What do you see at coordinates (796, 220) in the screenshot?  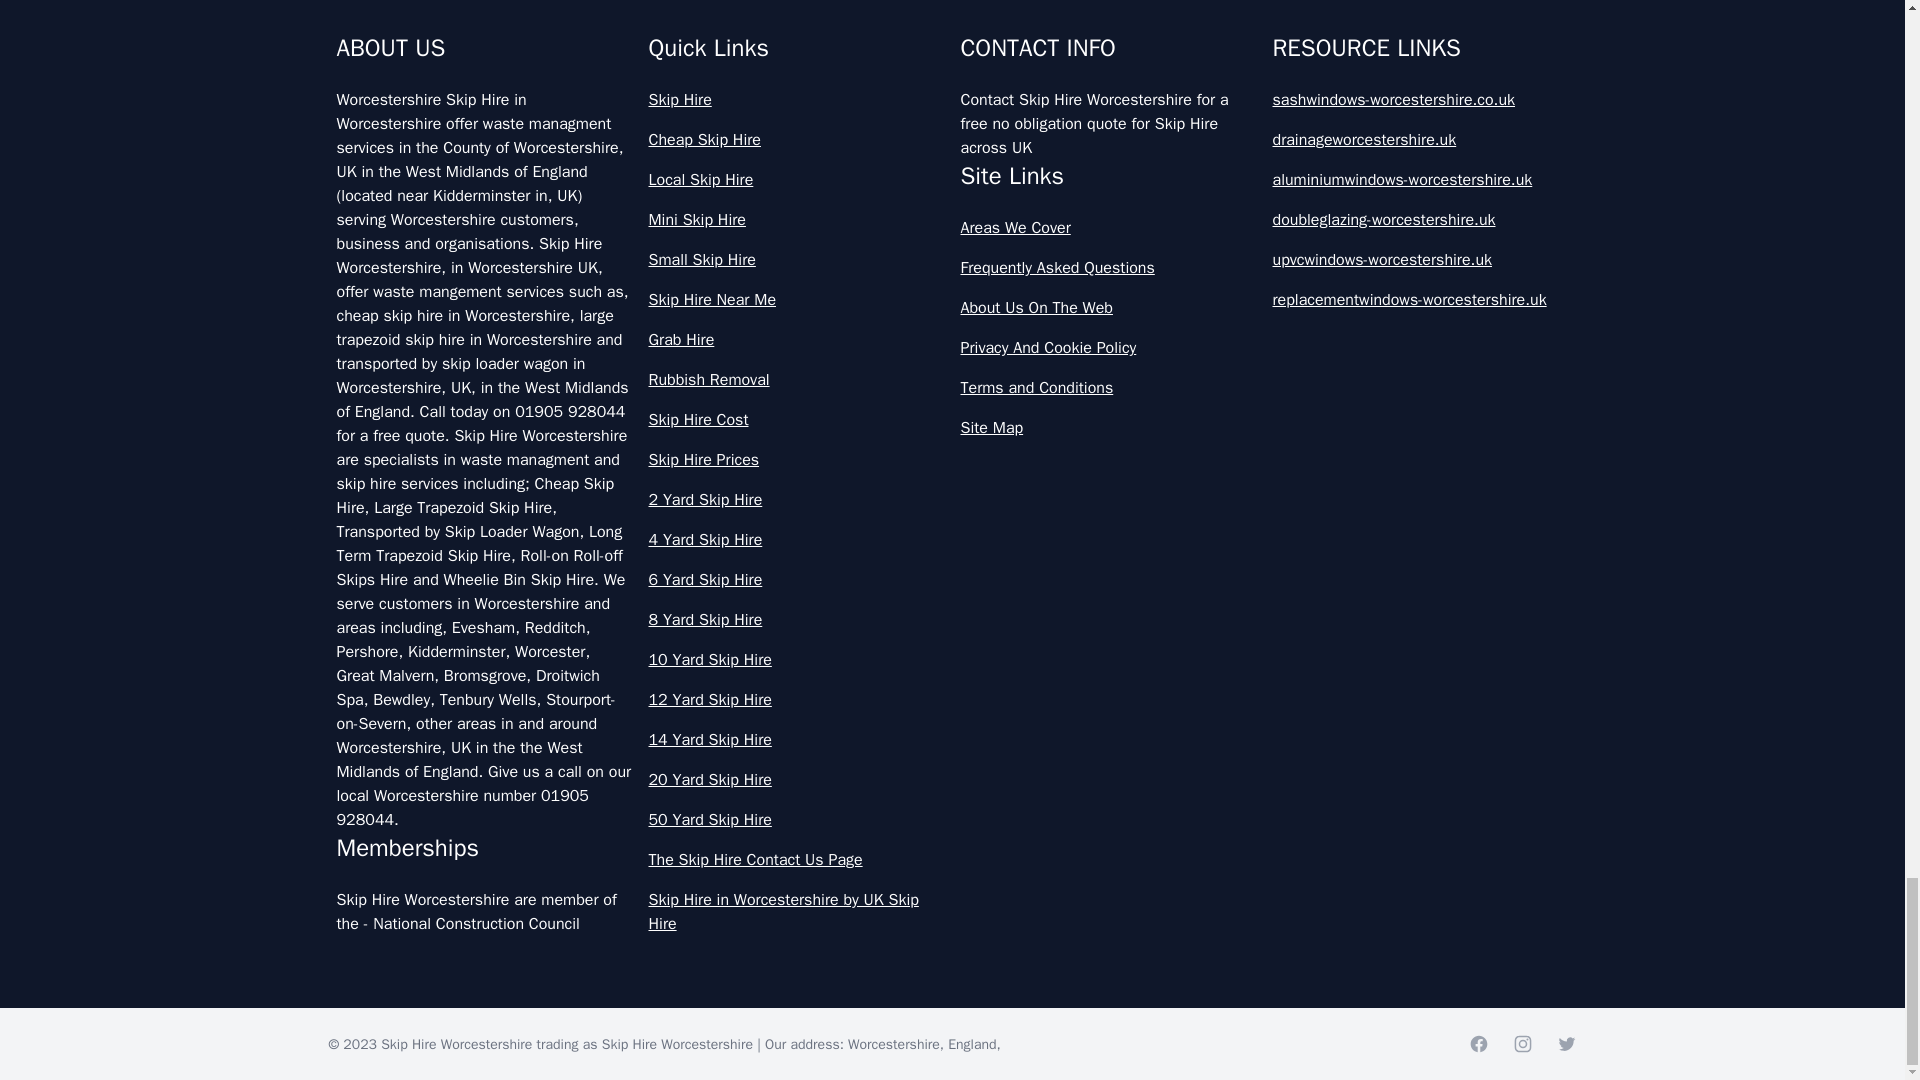 I see `Mini Skip Hire` at bounding box center [796, 220].